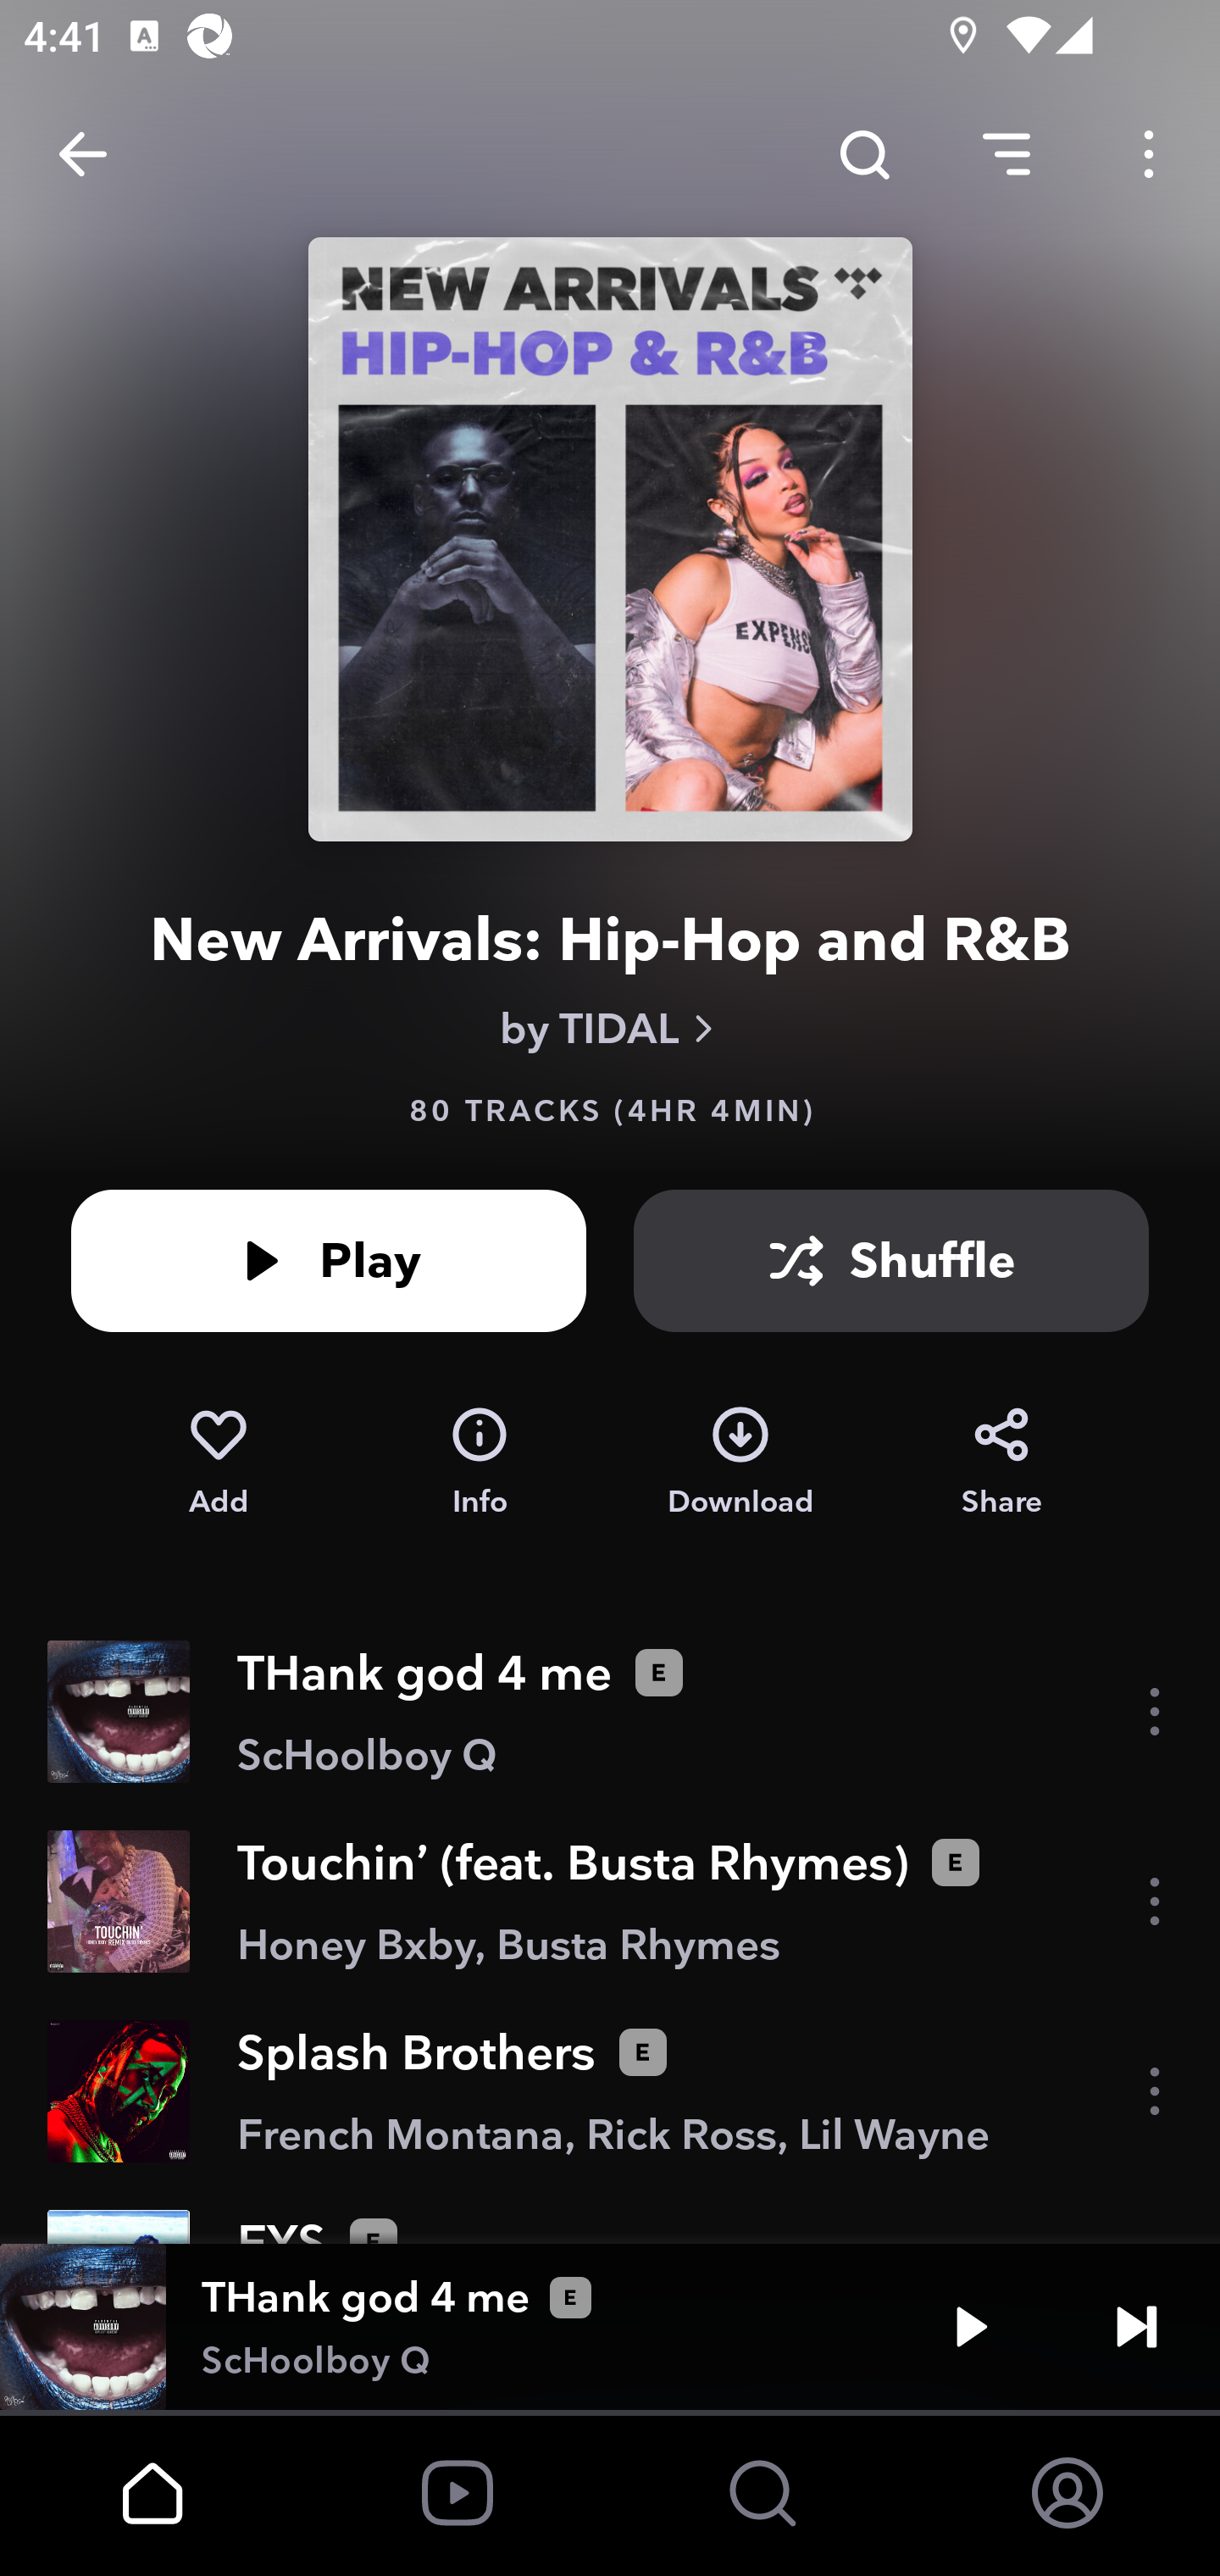 Image resolution: width=1220 pixels, height=2576 pixels. What do you see at coordinates (83, 154) in the screenshot?
I see `Back` at bounding box center [83, 154].